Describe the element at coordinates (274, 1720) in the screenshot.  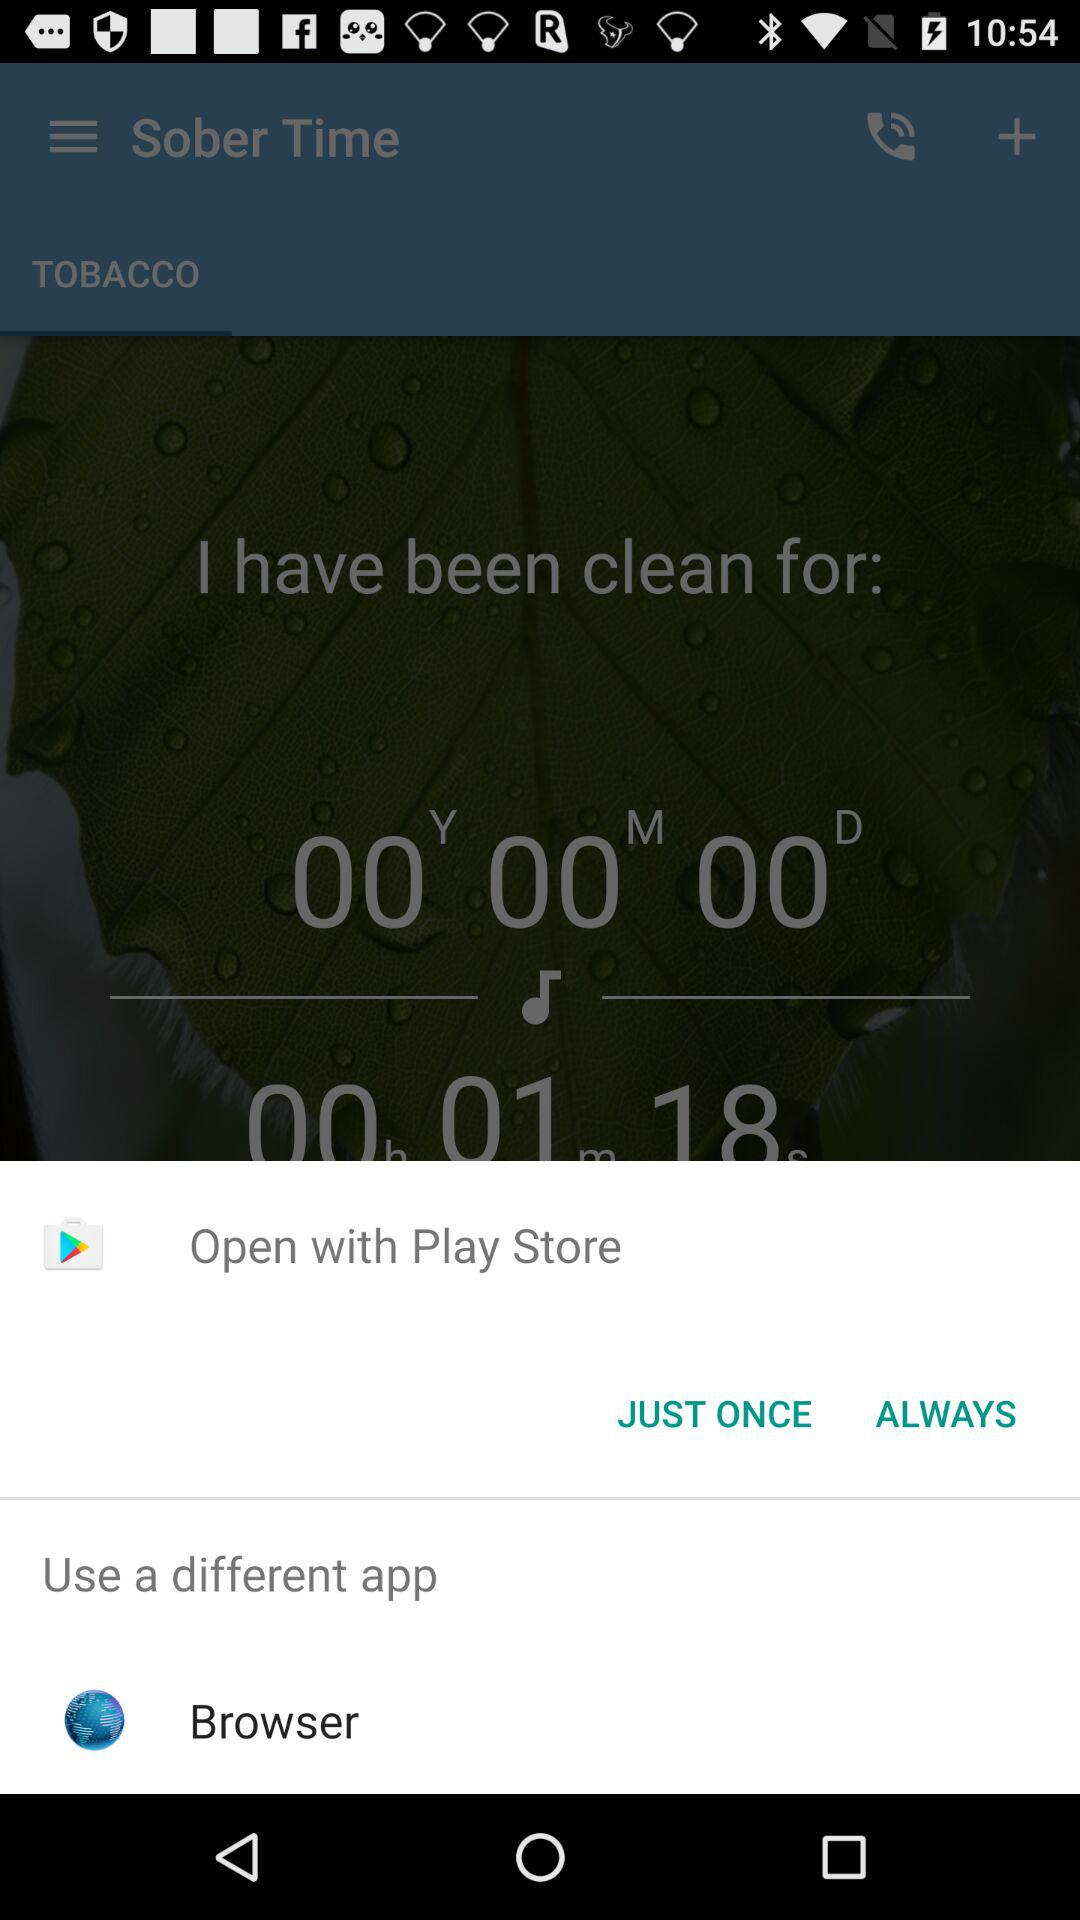
I see `open icon below the use a different app` at that location.